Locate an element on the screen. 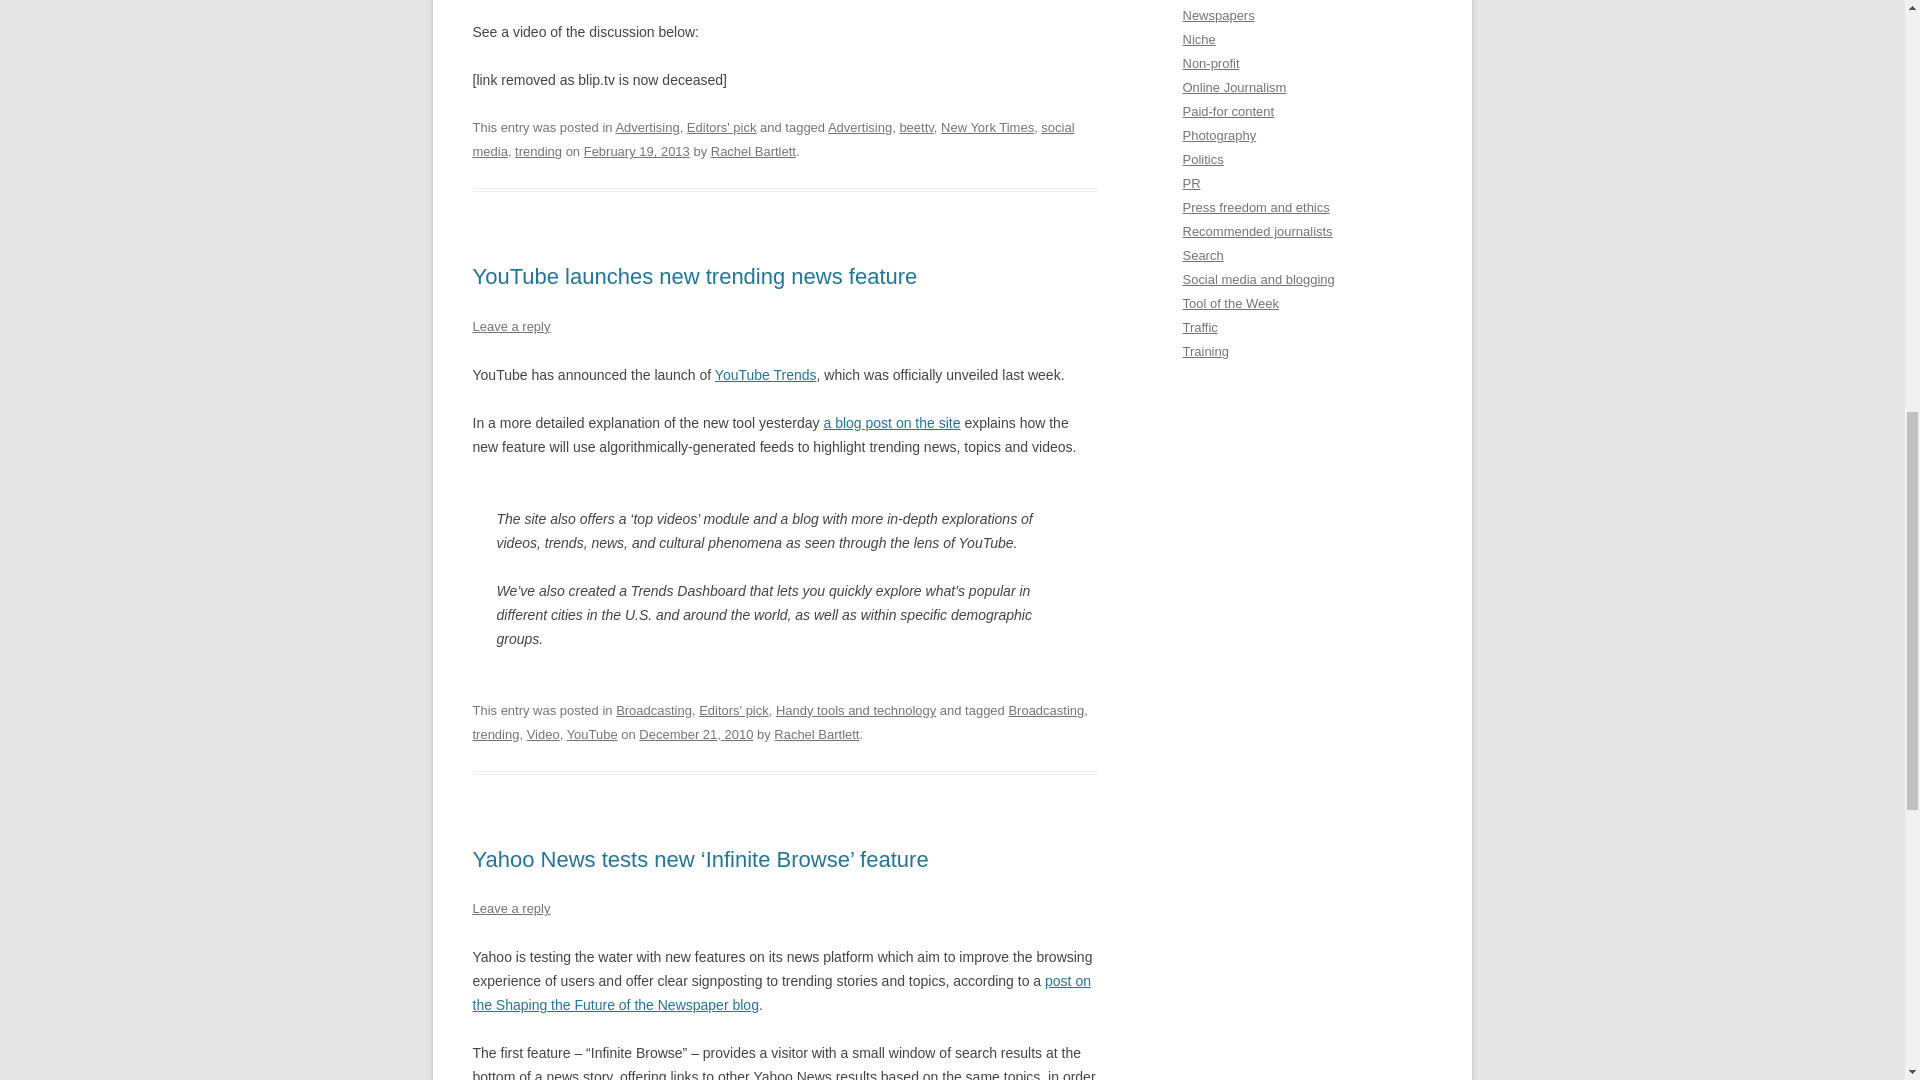 This screenshot has height=1080, width=1920. trending is located at coordinates (495, 734).